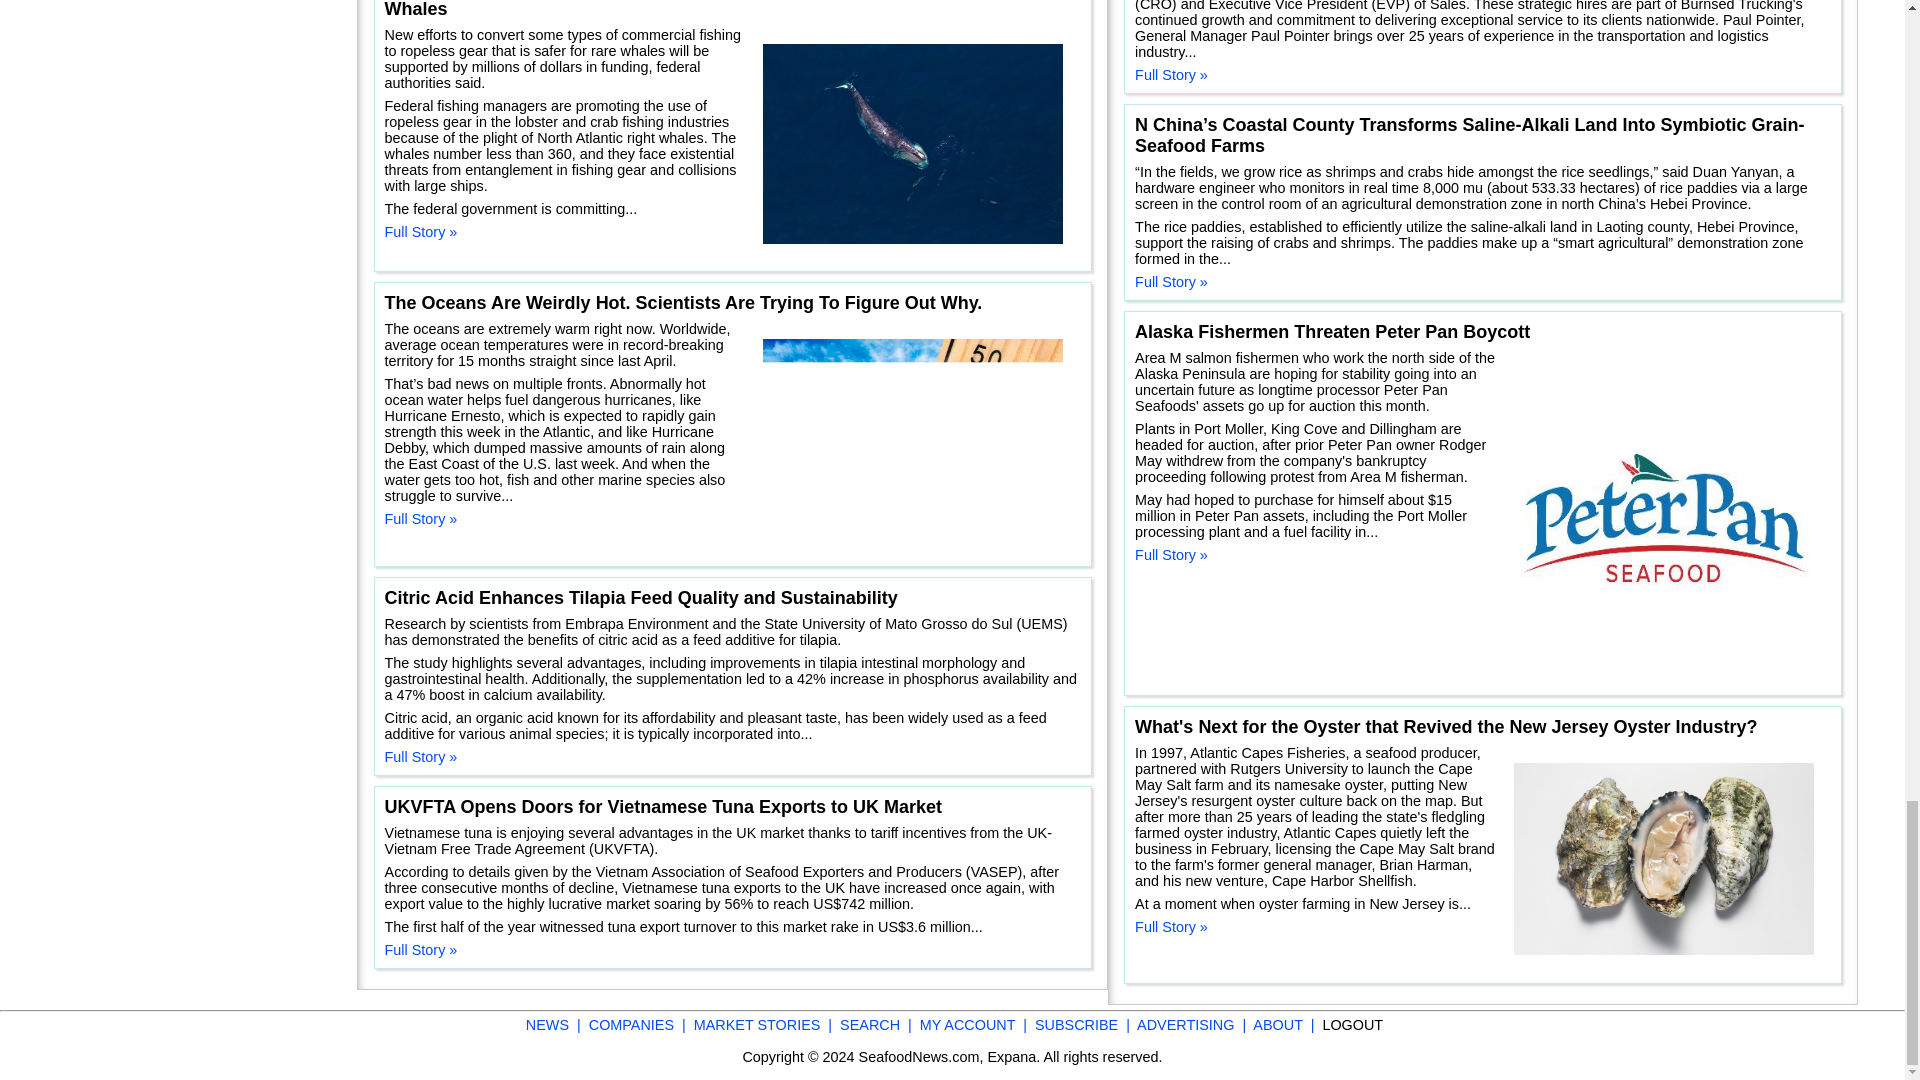  Describe the element at coordinates (92, 1012) in the screenshot. I see `Market Story` at that location.